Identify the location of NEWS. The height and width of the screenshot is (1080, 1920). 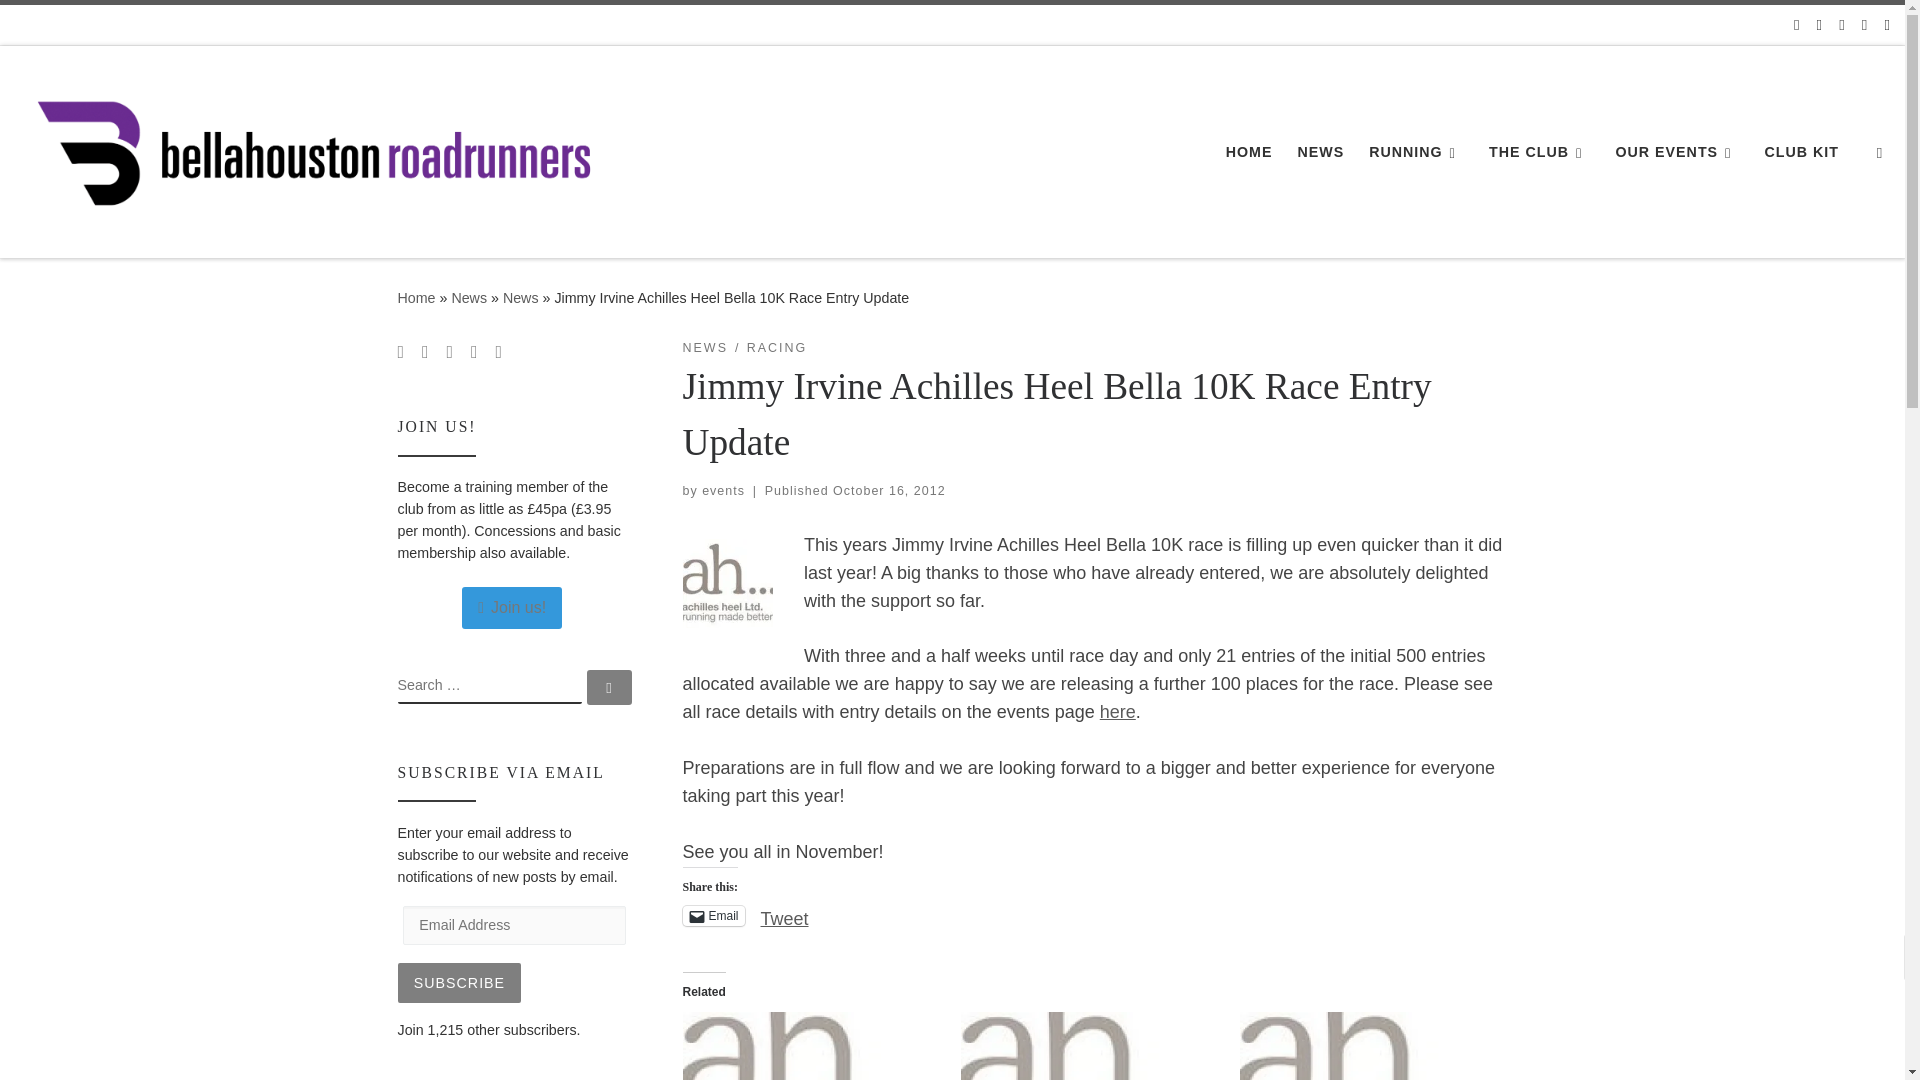
(1320, 151).